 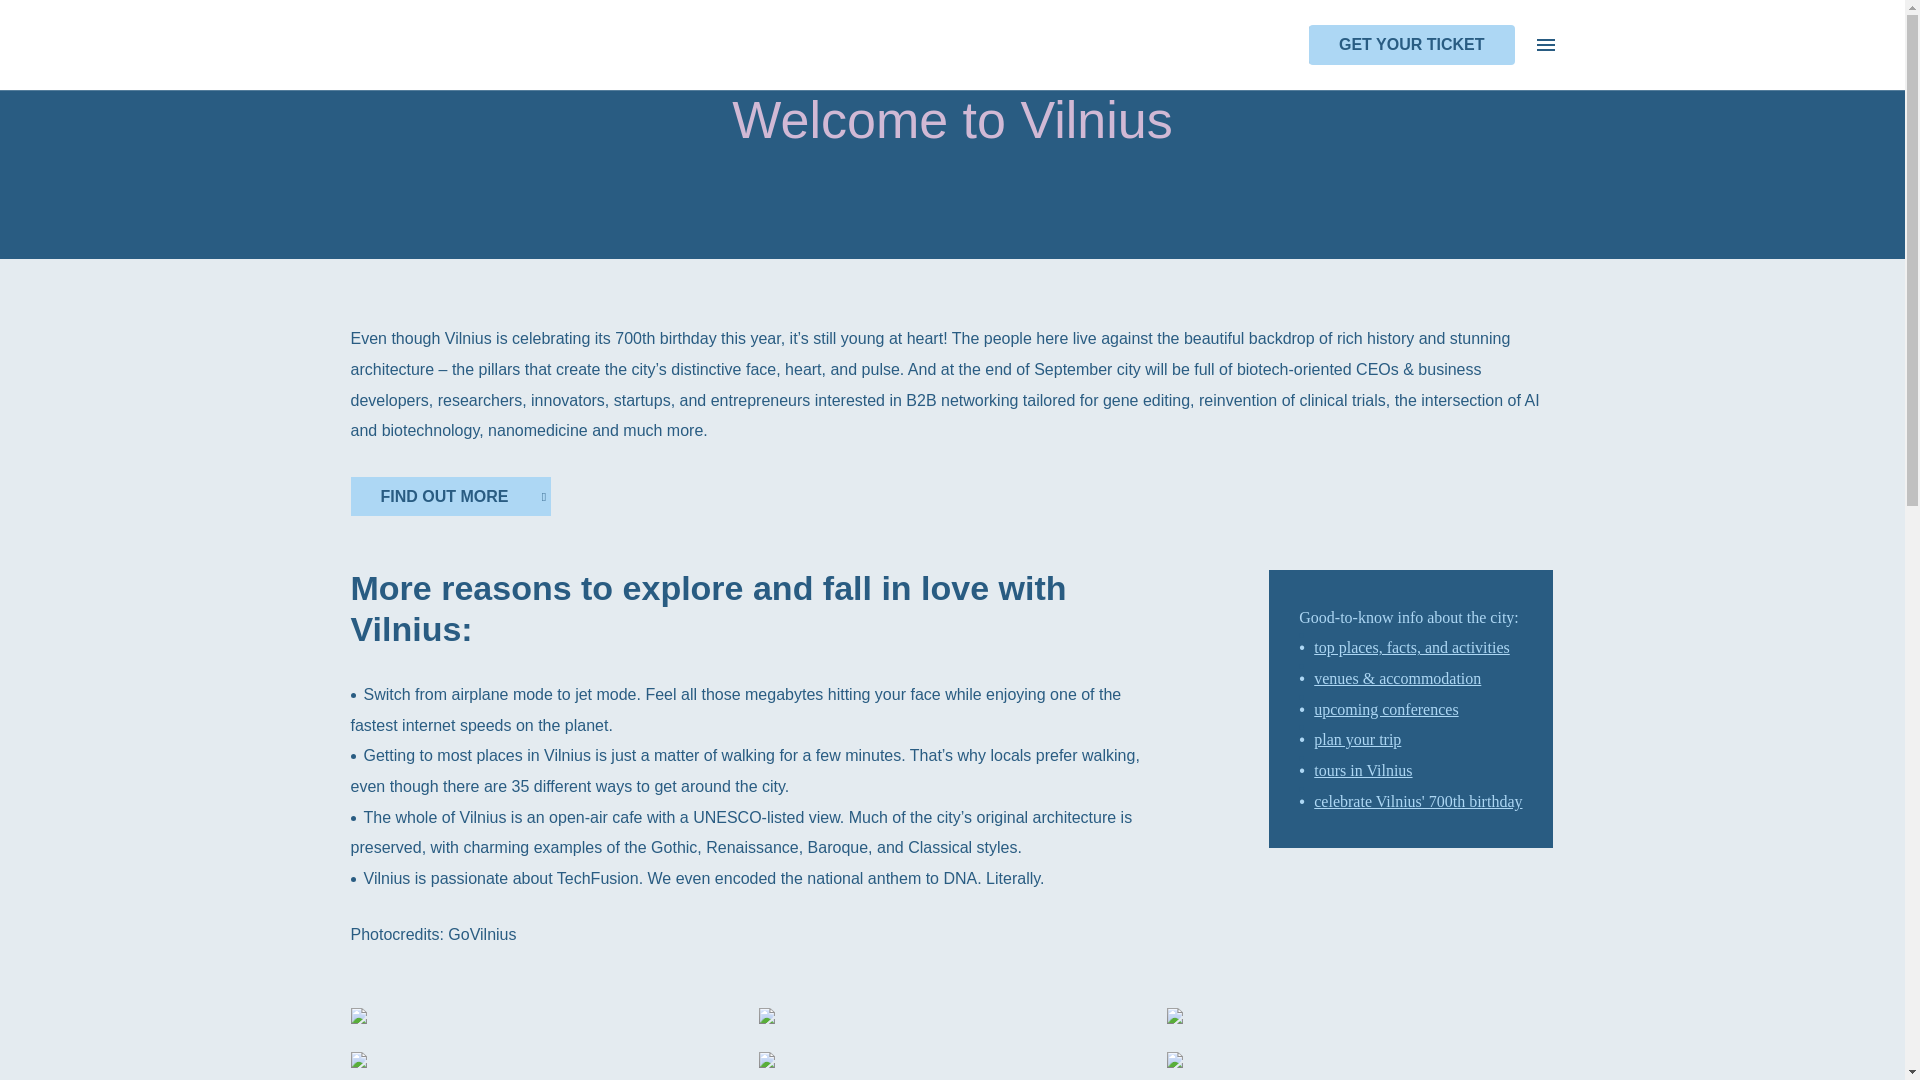 I want to click on GET YOUR TICKET, so click(x=1412, y=44).